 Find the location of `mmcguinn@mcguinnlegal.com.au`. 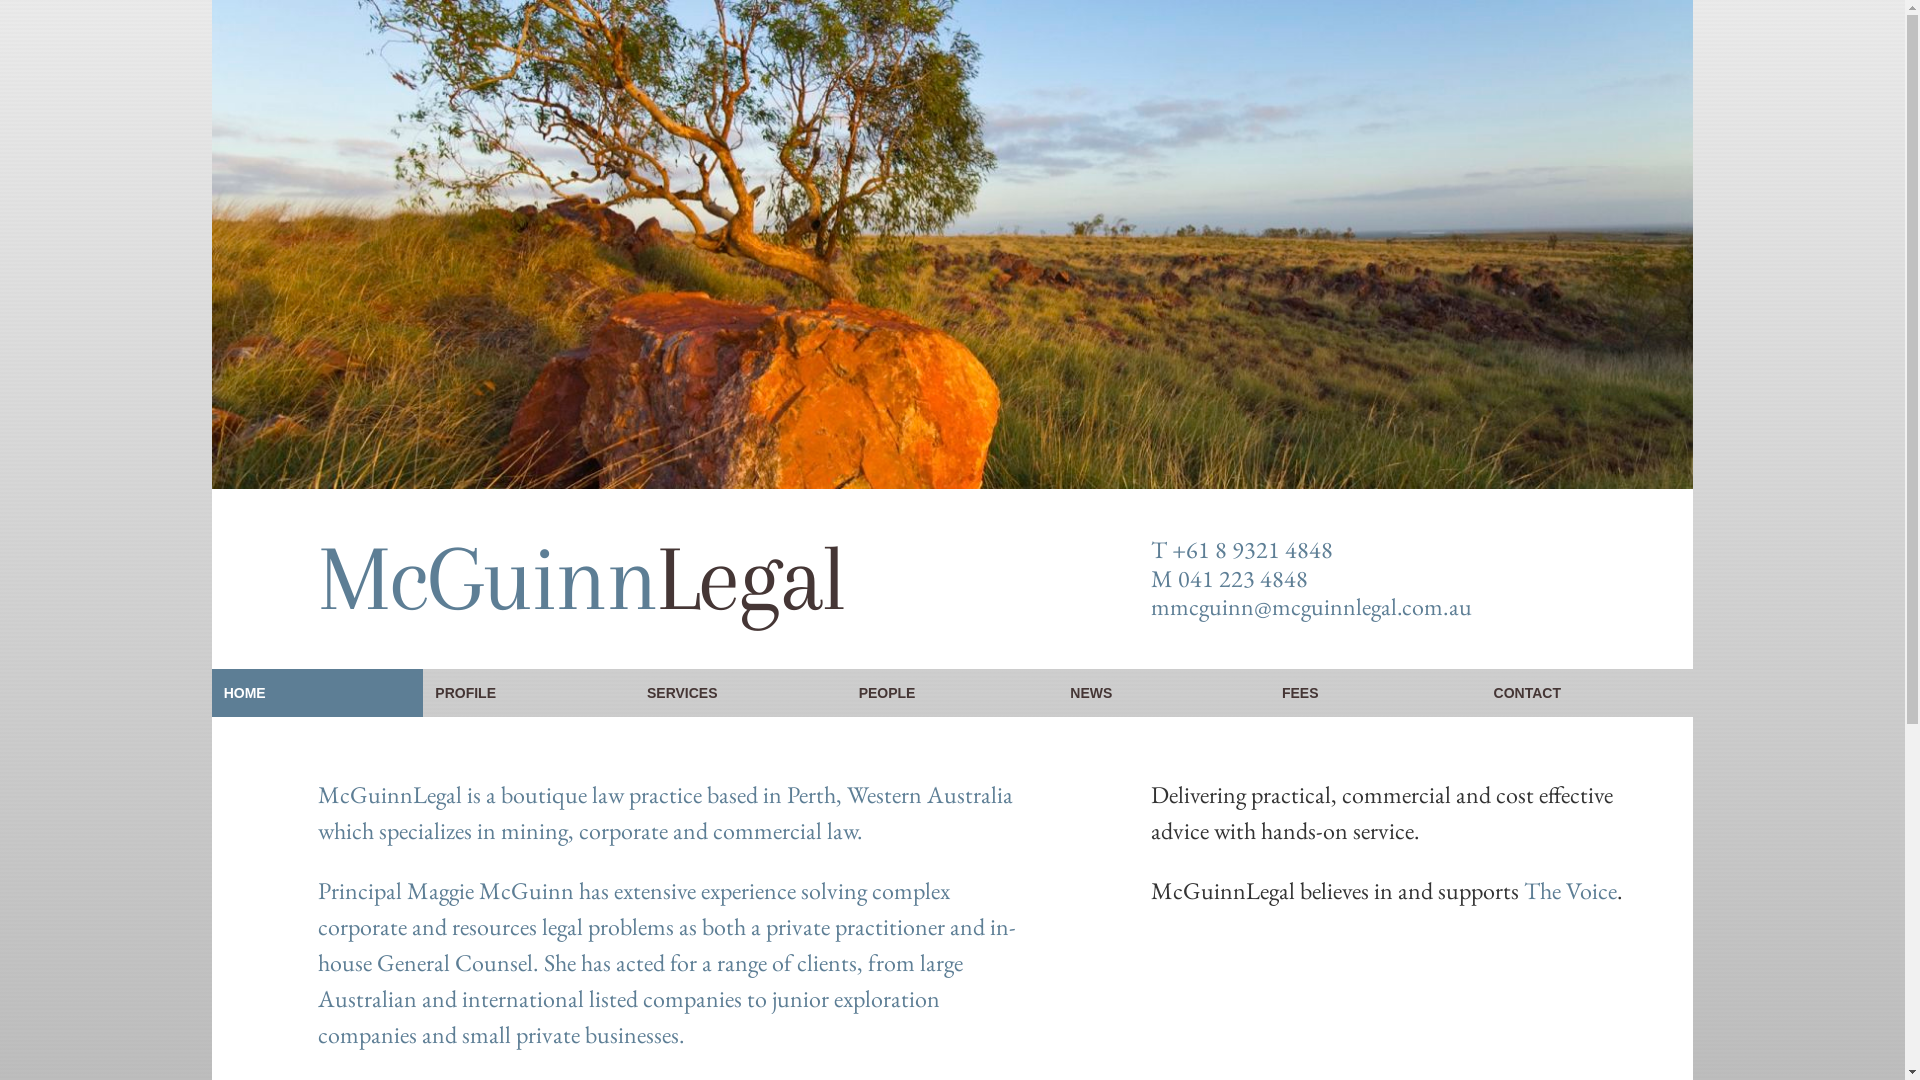

mmcguinn@mcguinnlegal.com.au is located at coordinates (1312, 606).